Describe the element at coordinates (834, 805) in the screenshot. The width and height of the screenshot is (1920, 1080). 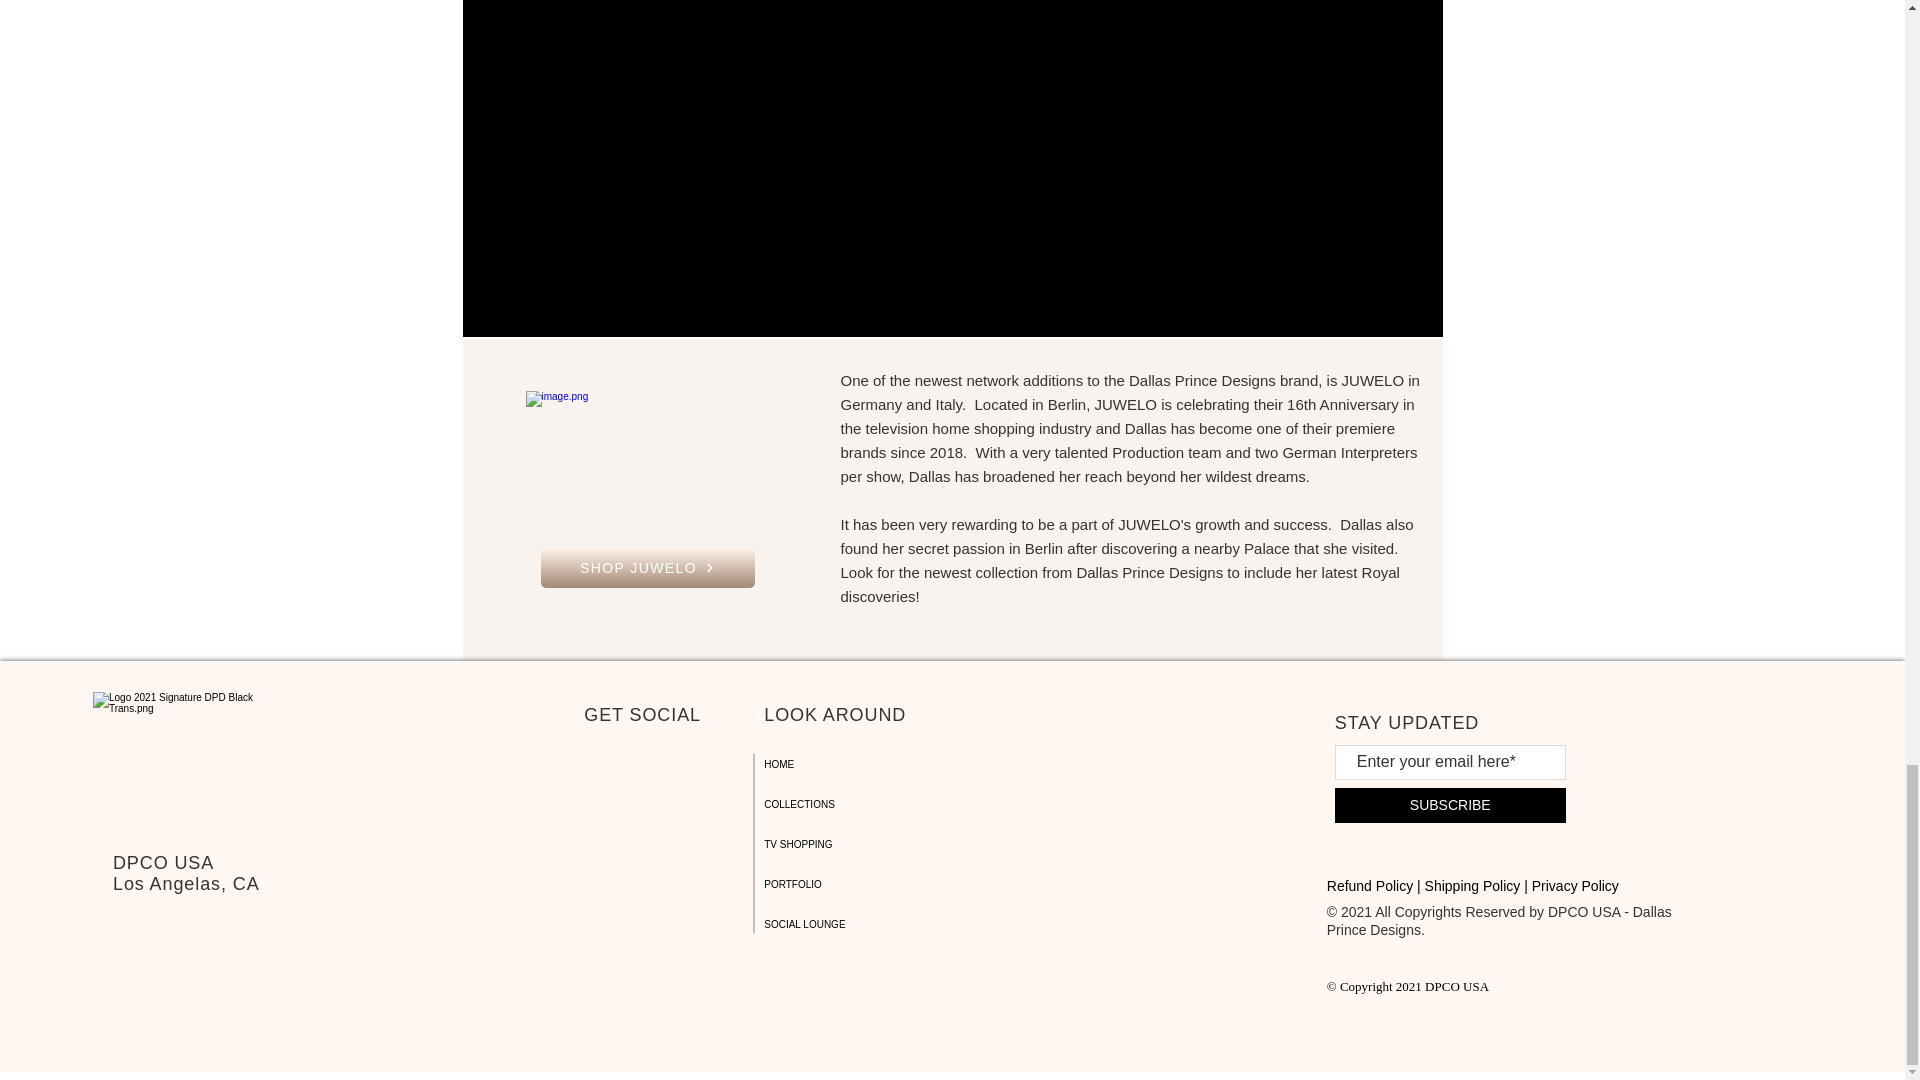
I see `COLLECTIONS` at that location.